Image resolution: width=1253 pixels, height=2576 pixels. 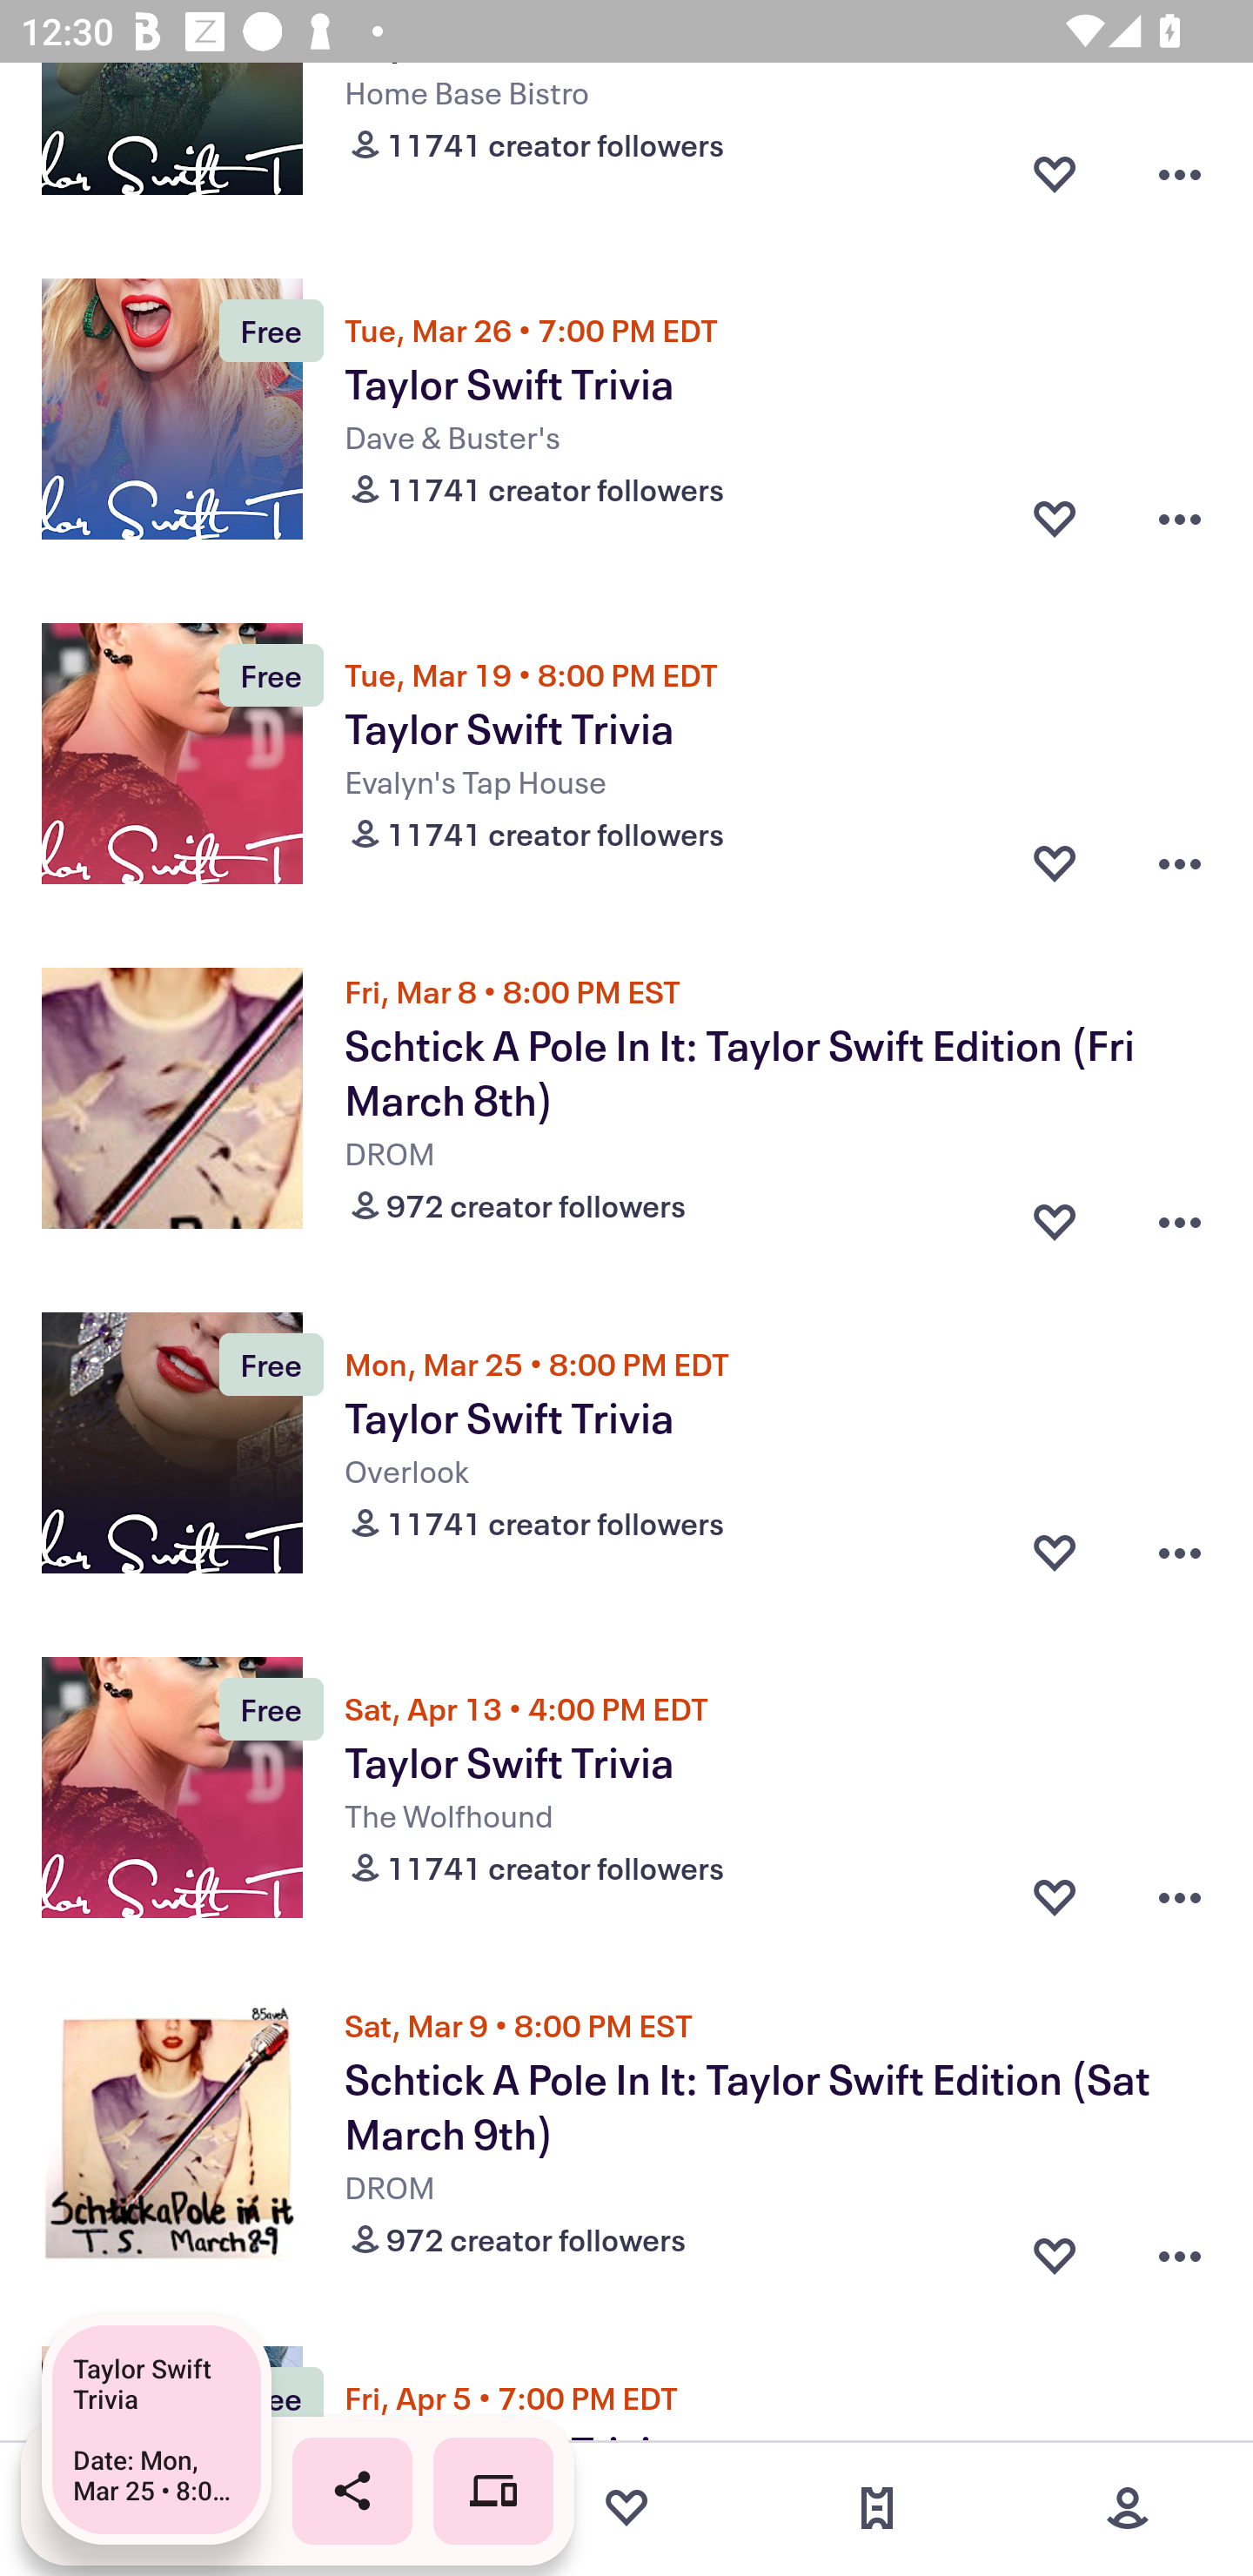 What do you see at coordinates (1180, 519) in the screenshot?
I see `Overflow menu button` at bounding box center [1180, 519].